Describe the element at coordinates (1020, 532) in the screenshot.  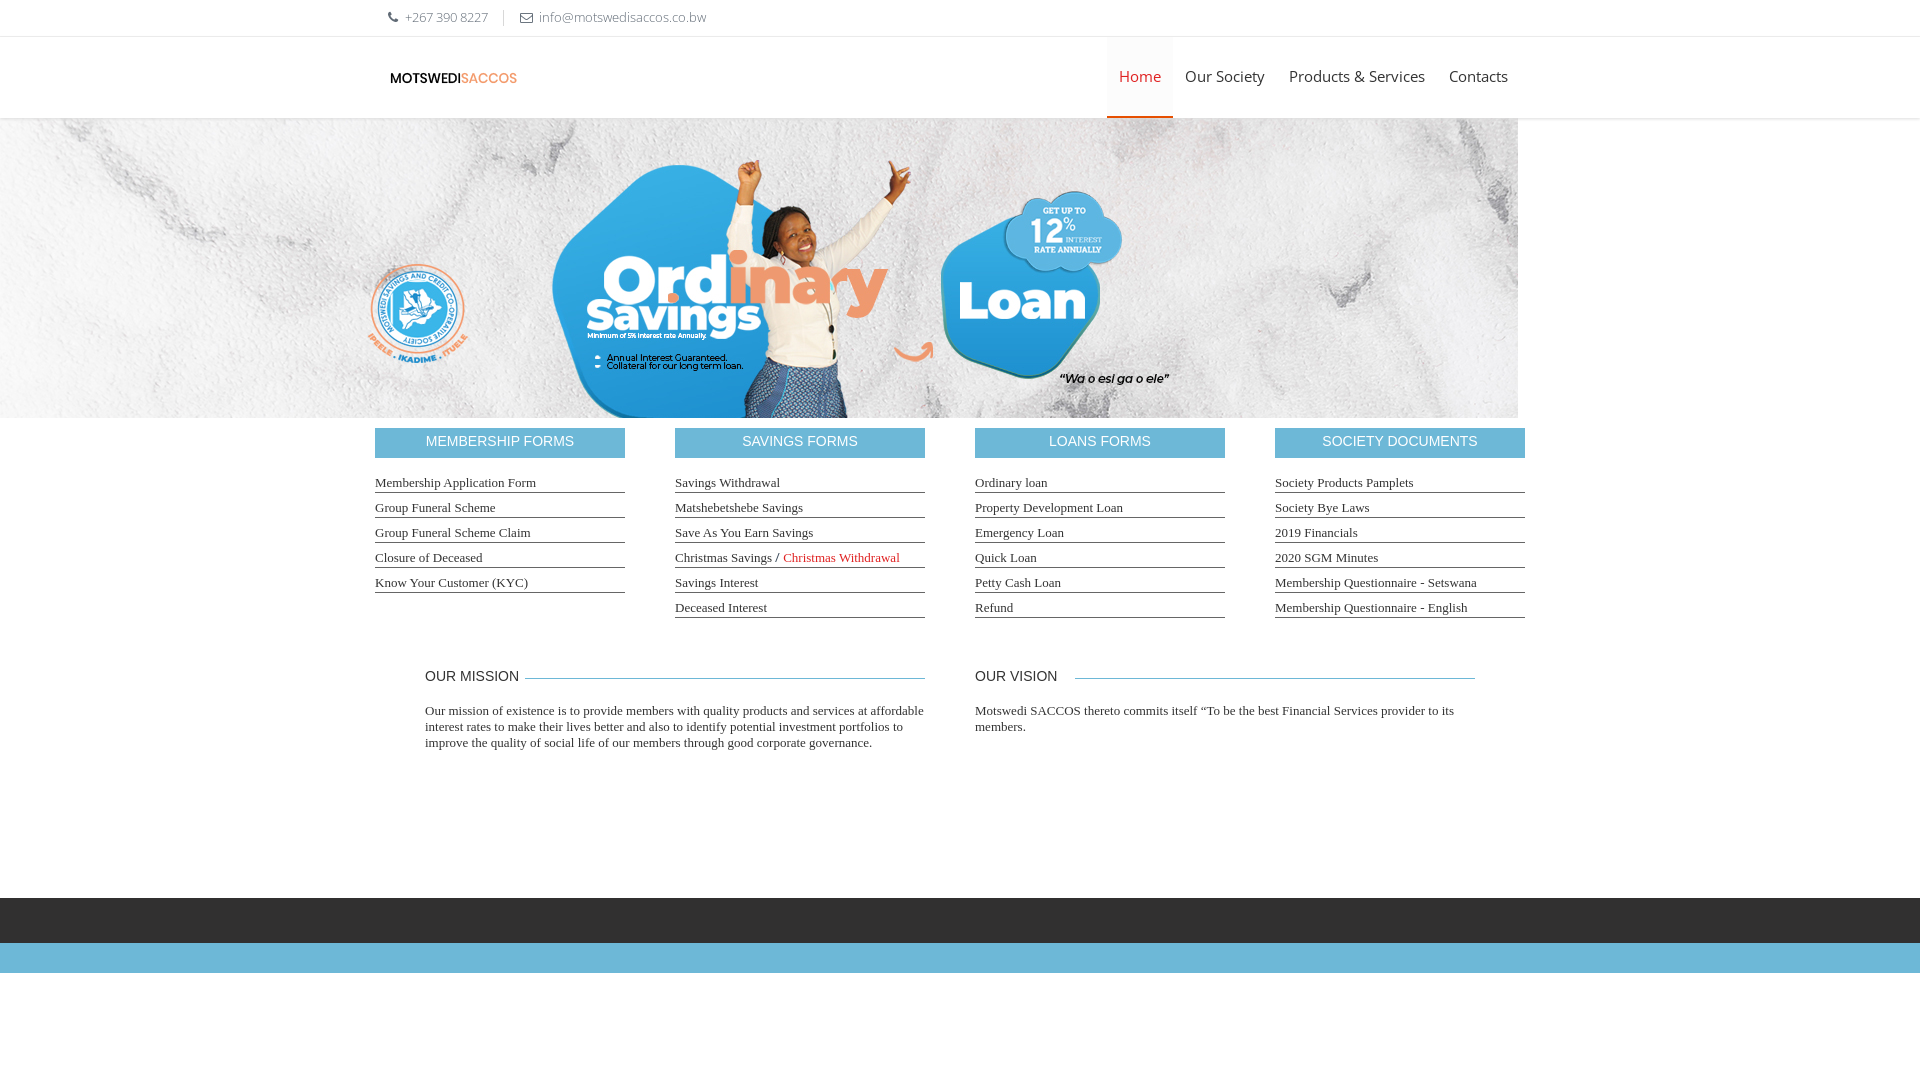
I see `Emergency Loan` at that location.